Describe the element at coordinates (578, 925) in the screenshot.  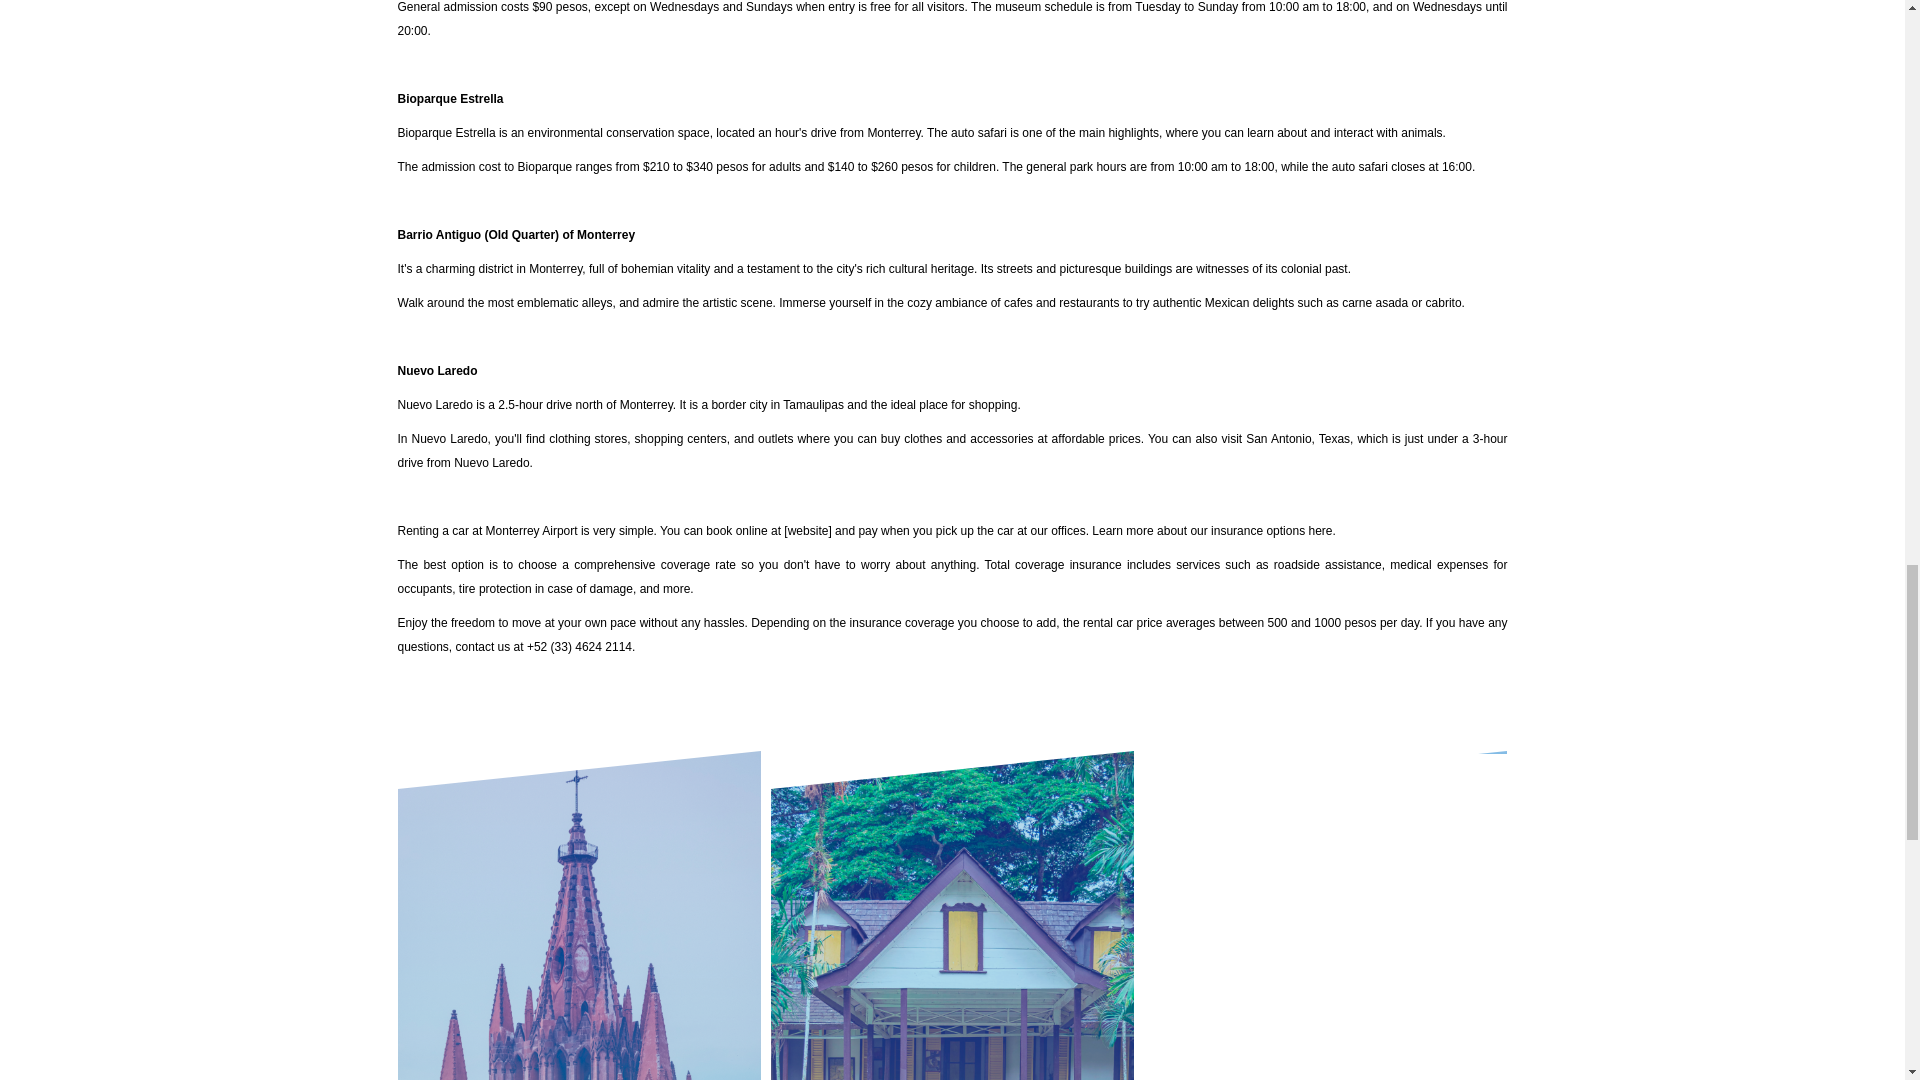
I see `Bajio Airport` at that location.